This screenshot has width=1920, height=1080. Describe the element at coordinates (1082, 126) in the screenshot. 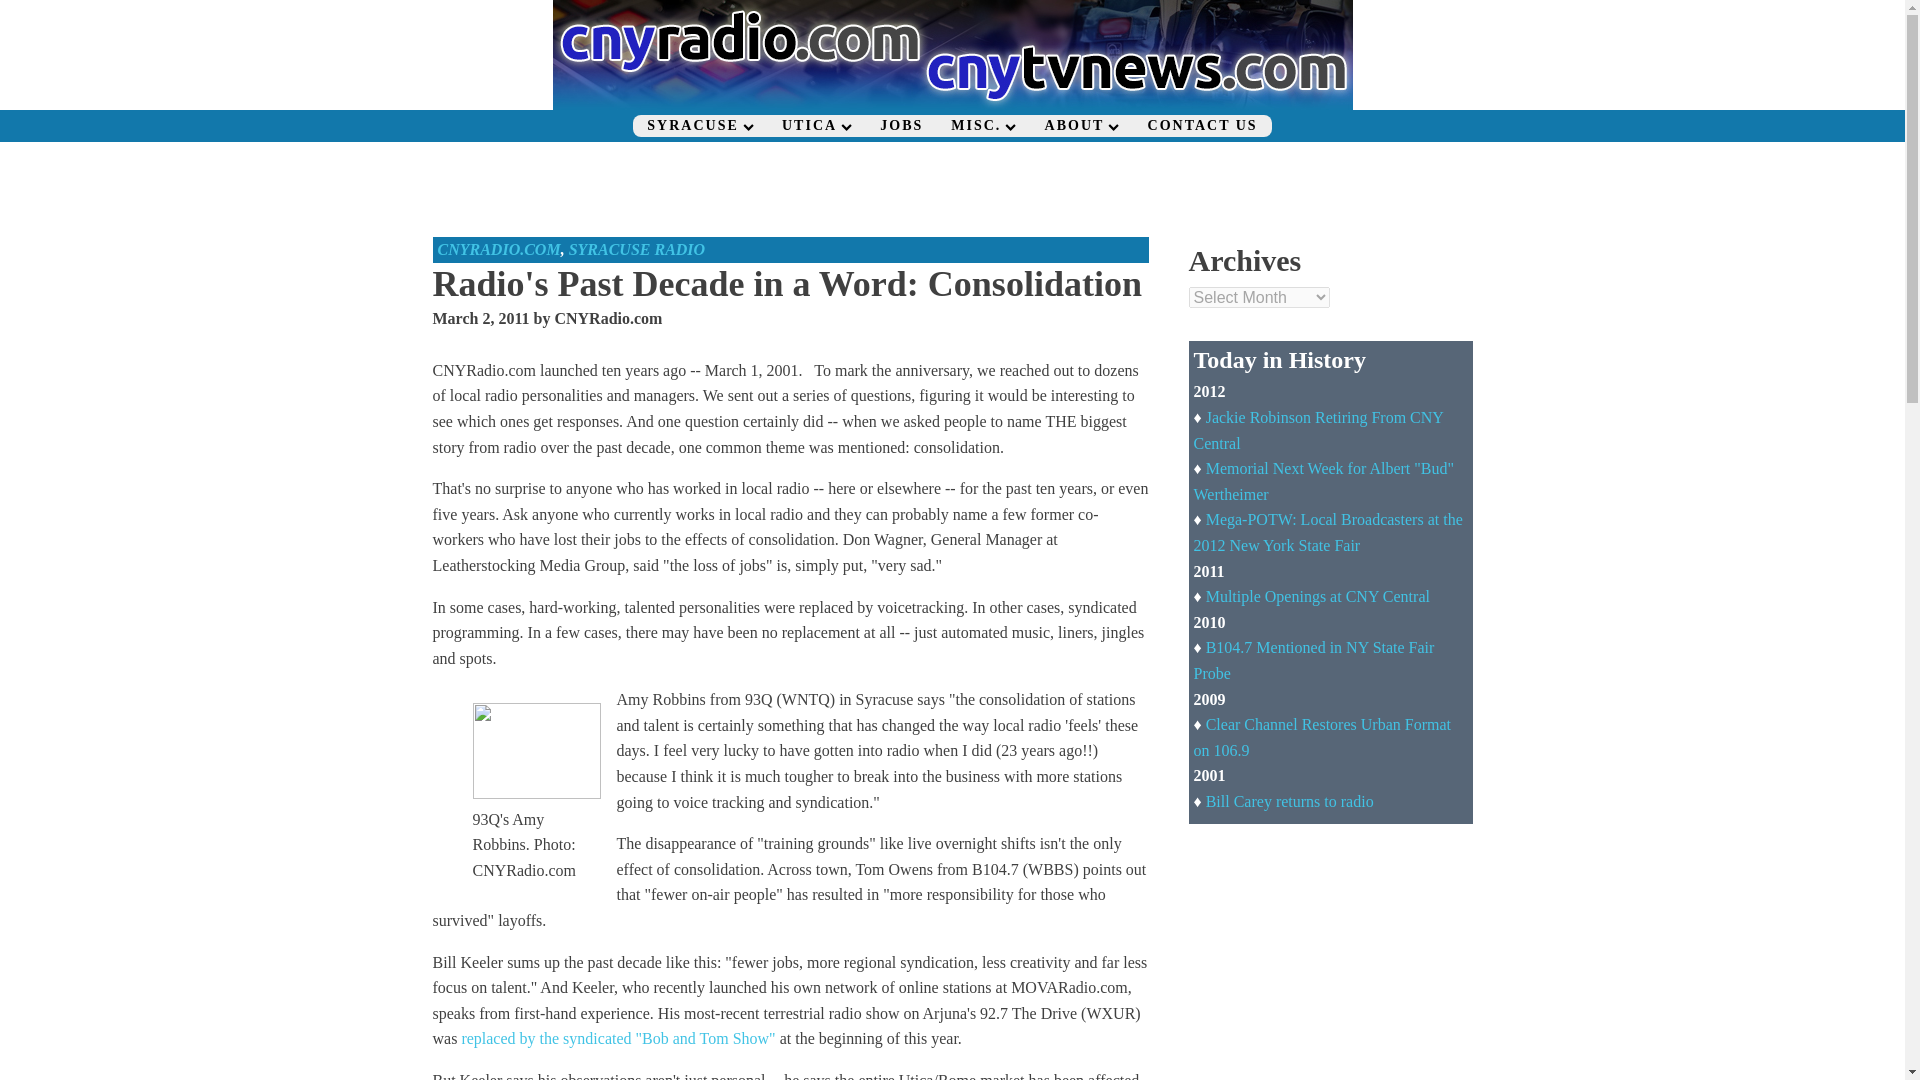

I see `ABOUT` at that location.